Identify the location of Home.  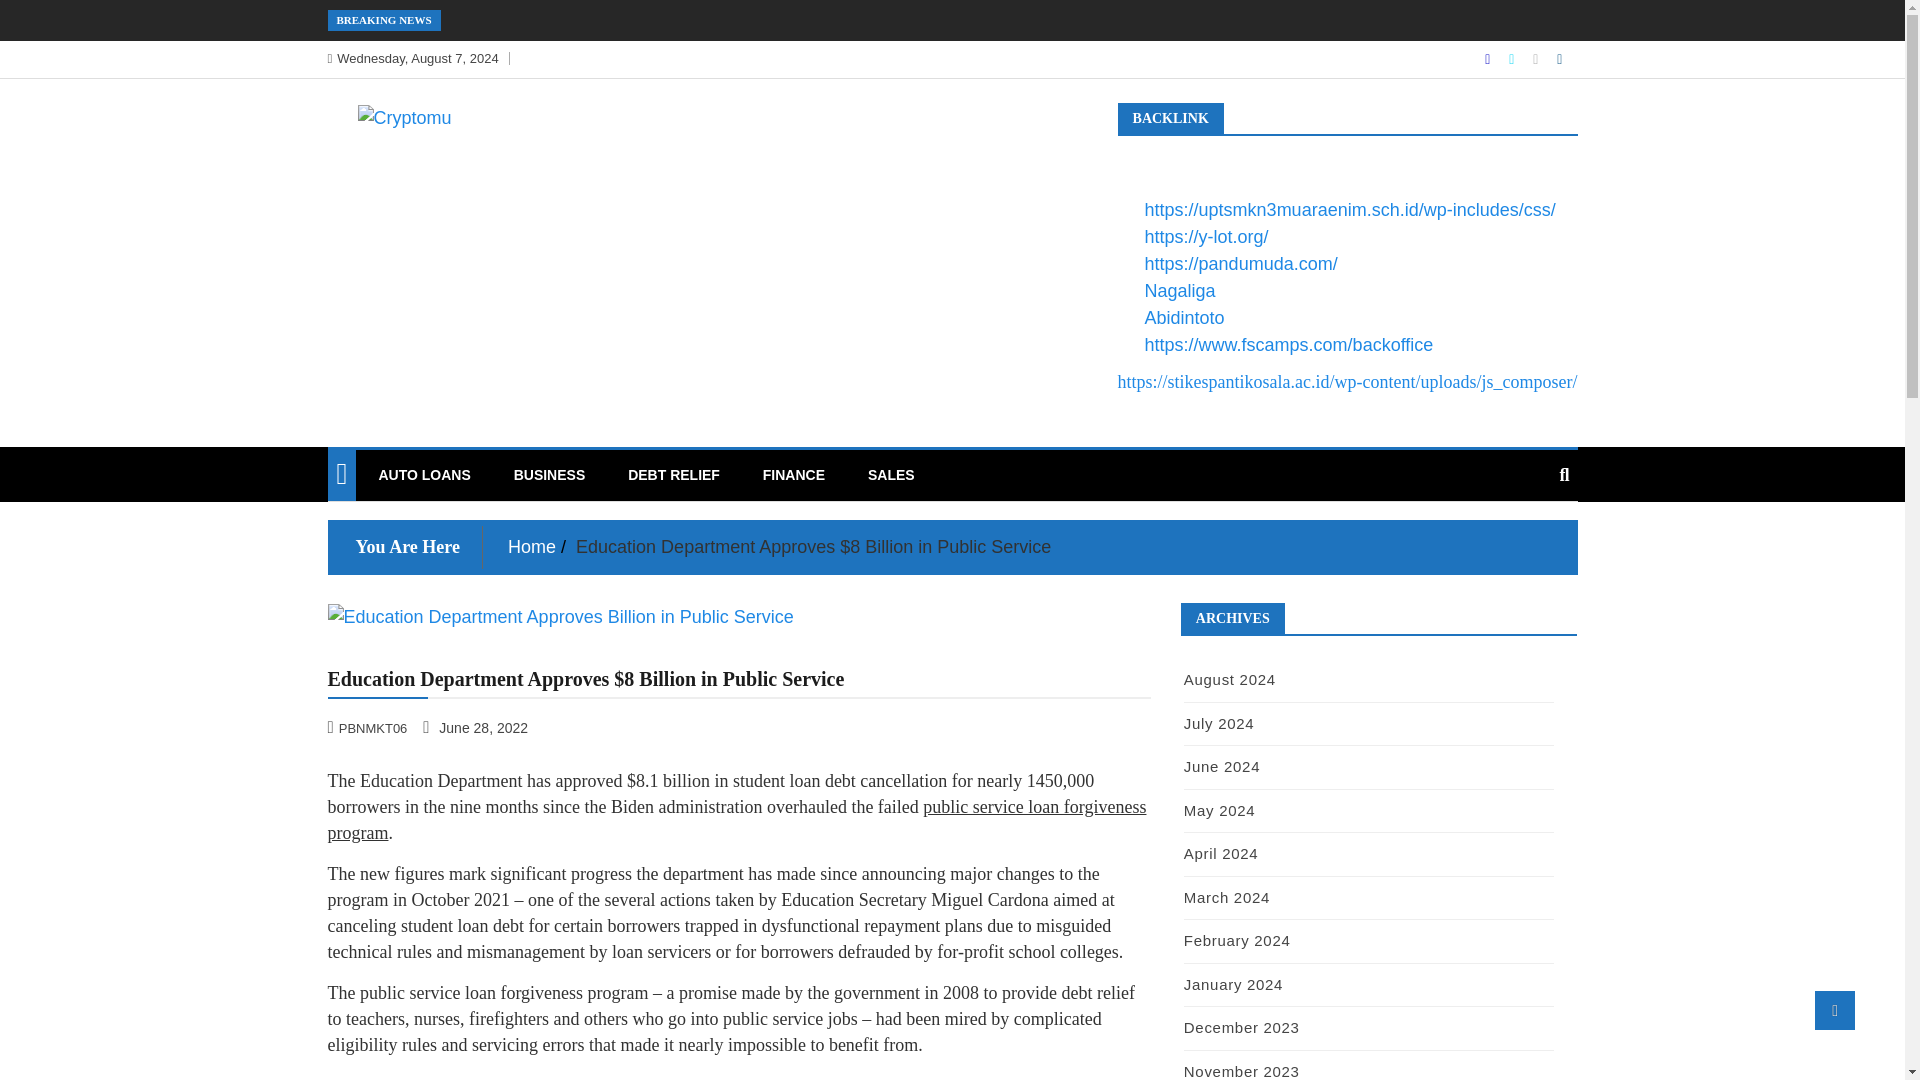
(532, 546).